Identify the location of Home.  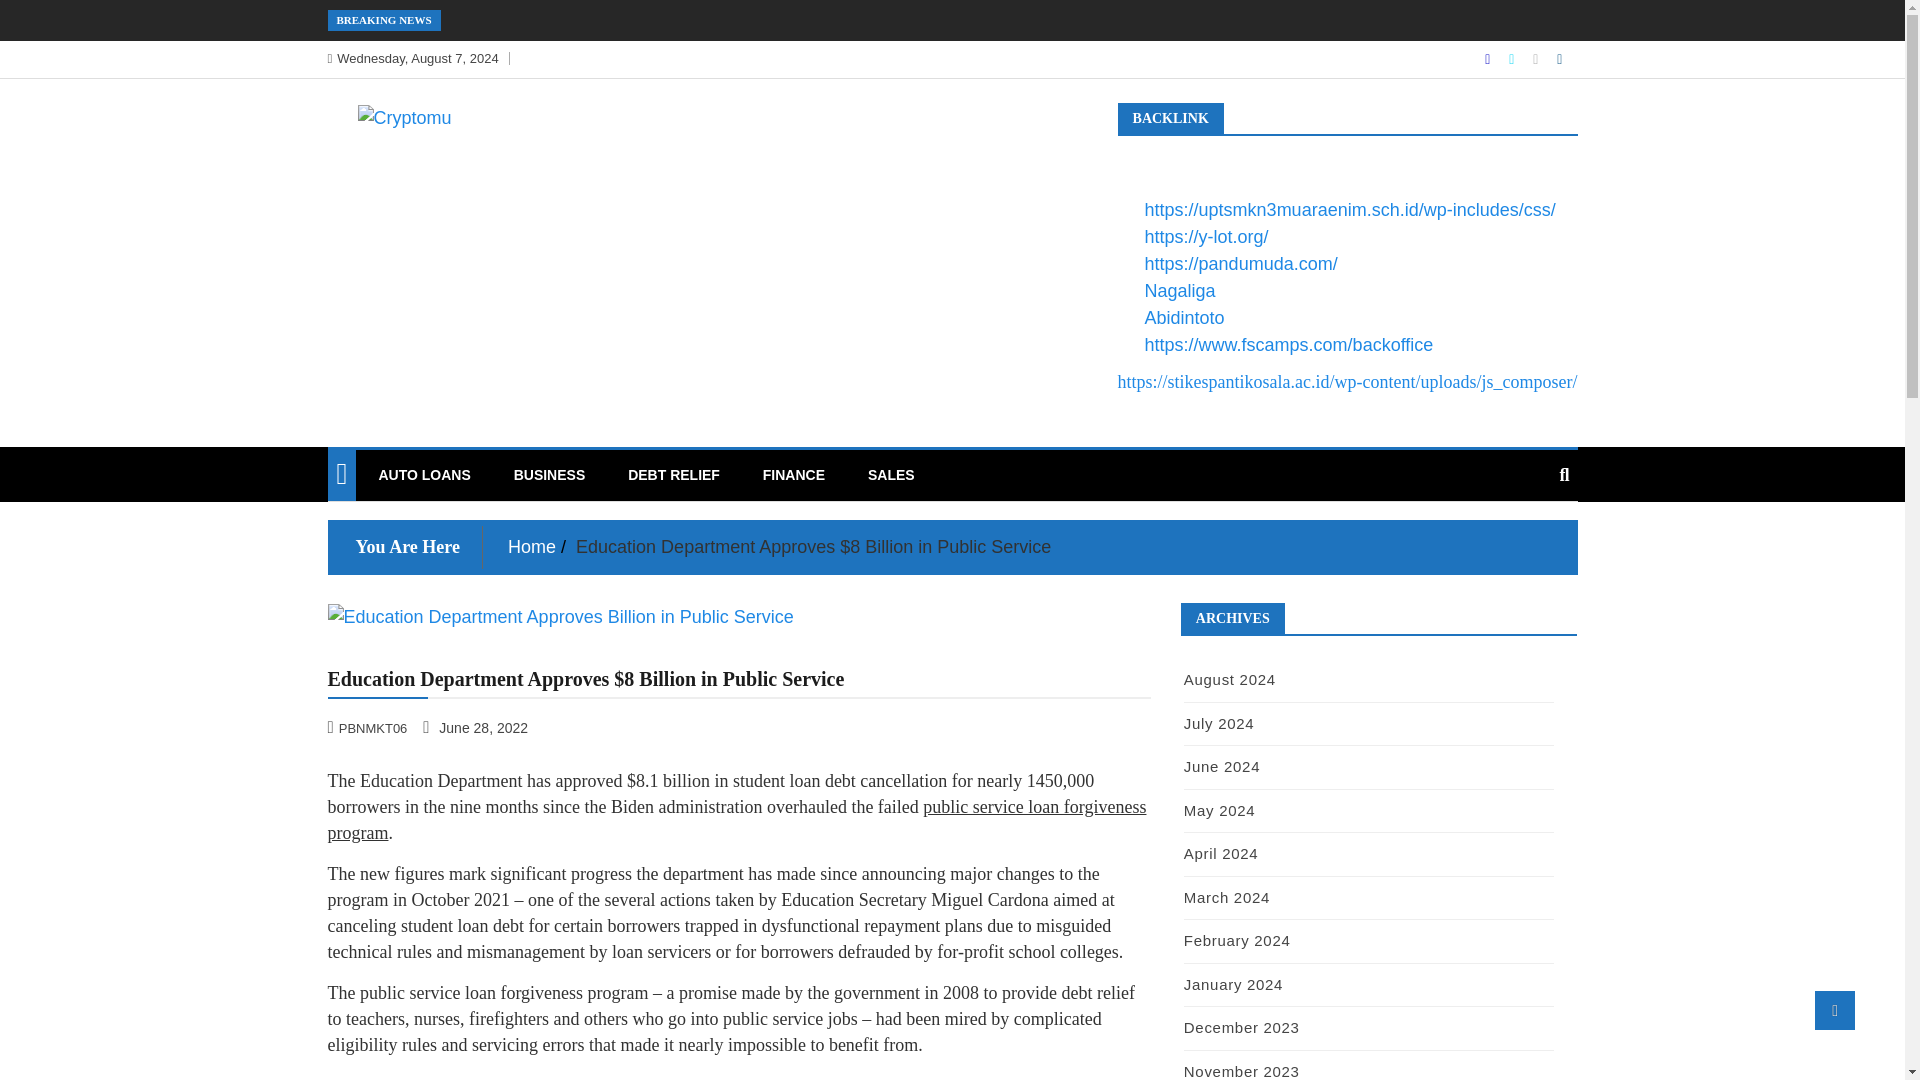
(532, 546).